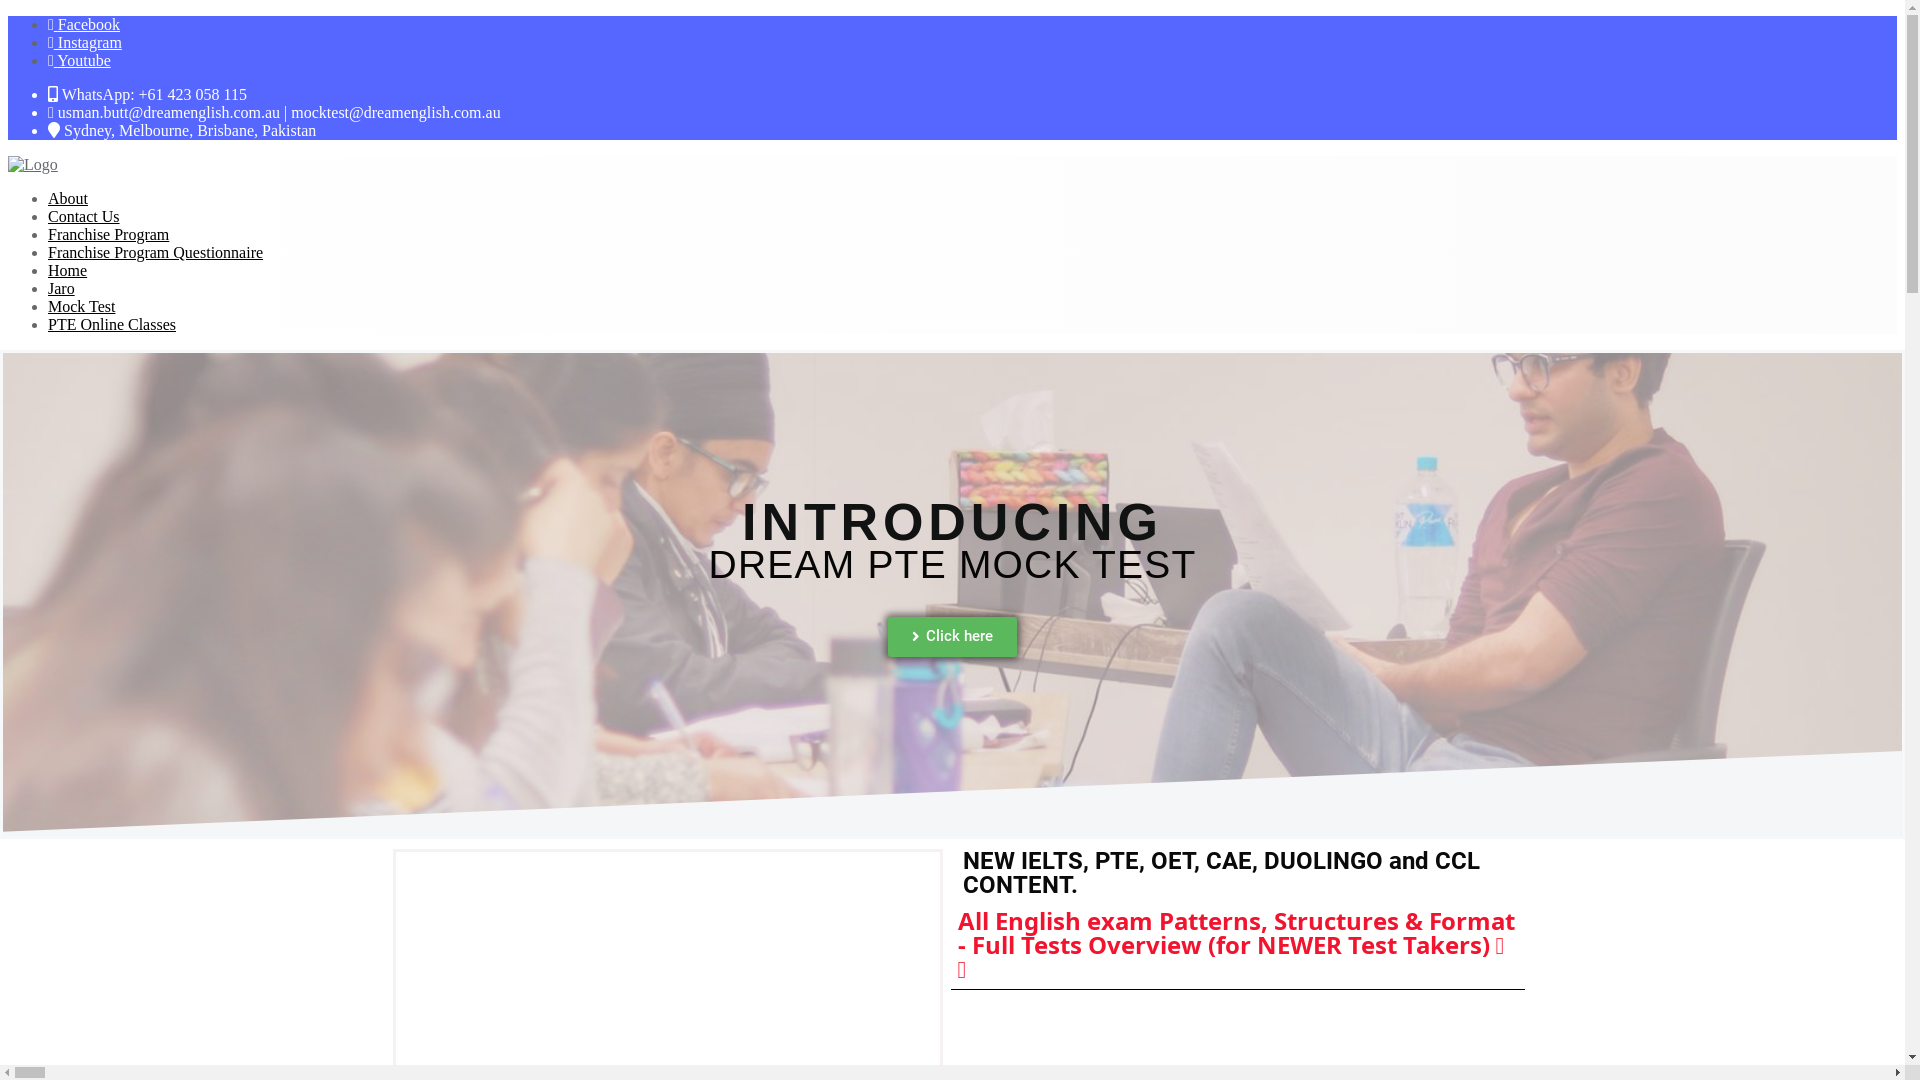 The image size is (1920, 1080). What do you see at coordinates (952, 637) in the screenshot?
I see `Click here` at bounding box center [952, 637].